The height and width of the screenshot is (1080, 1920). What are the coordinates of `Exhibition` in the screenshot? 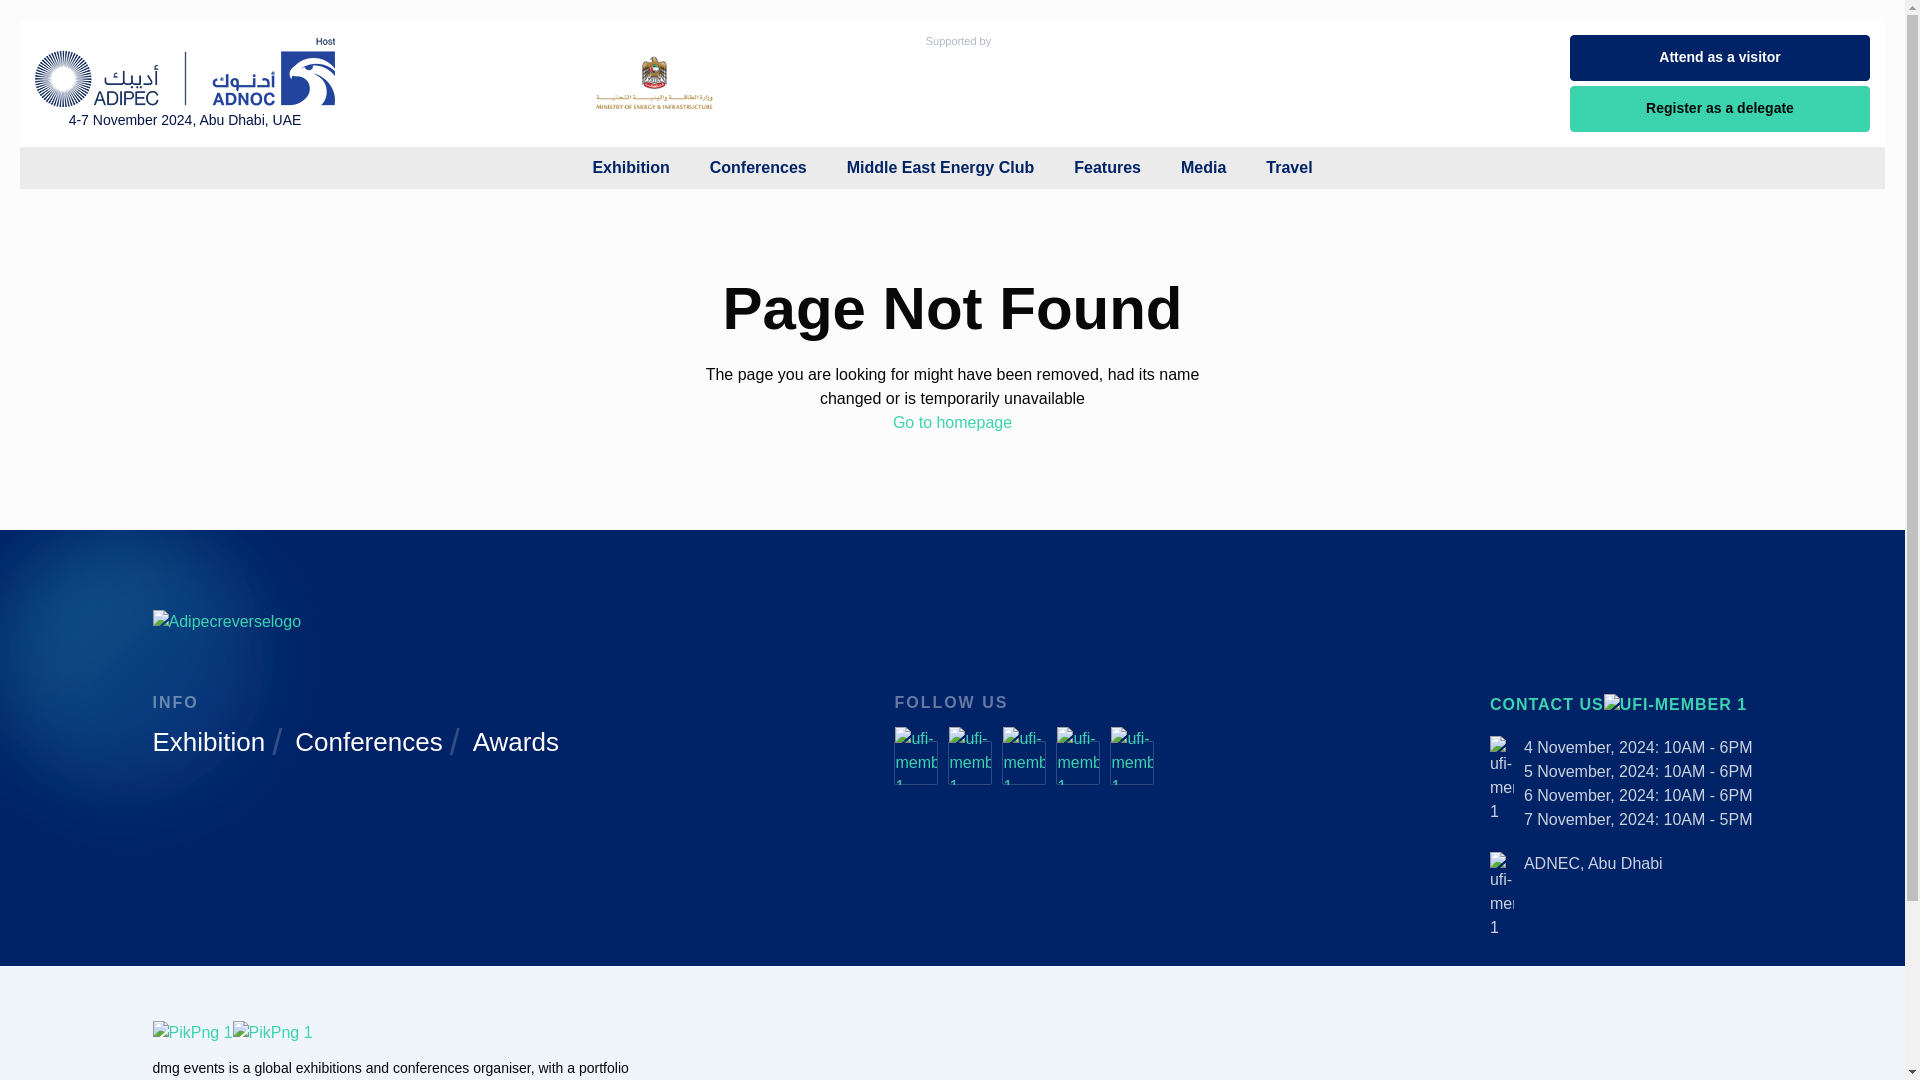 It's located at (630, 168).